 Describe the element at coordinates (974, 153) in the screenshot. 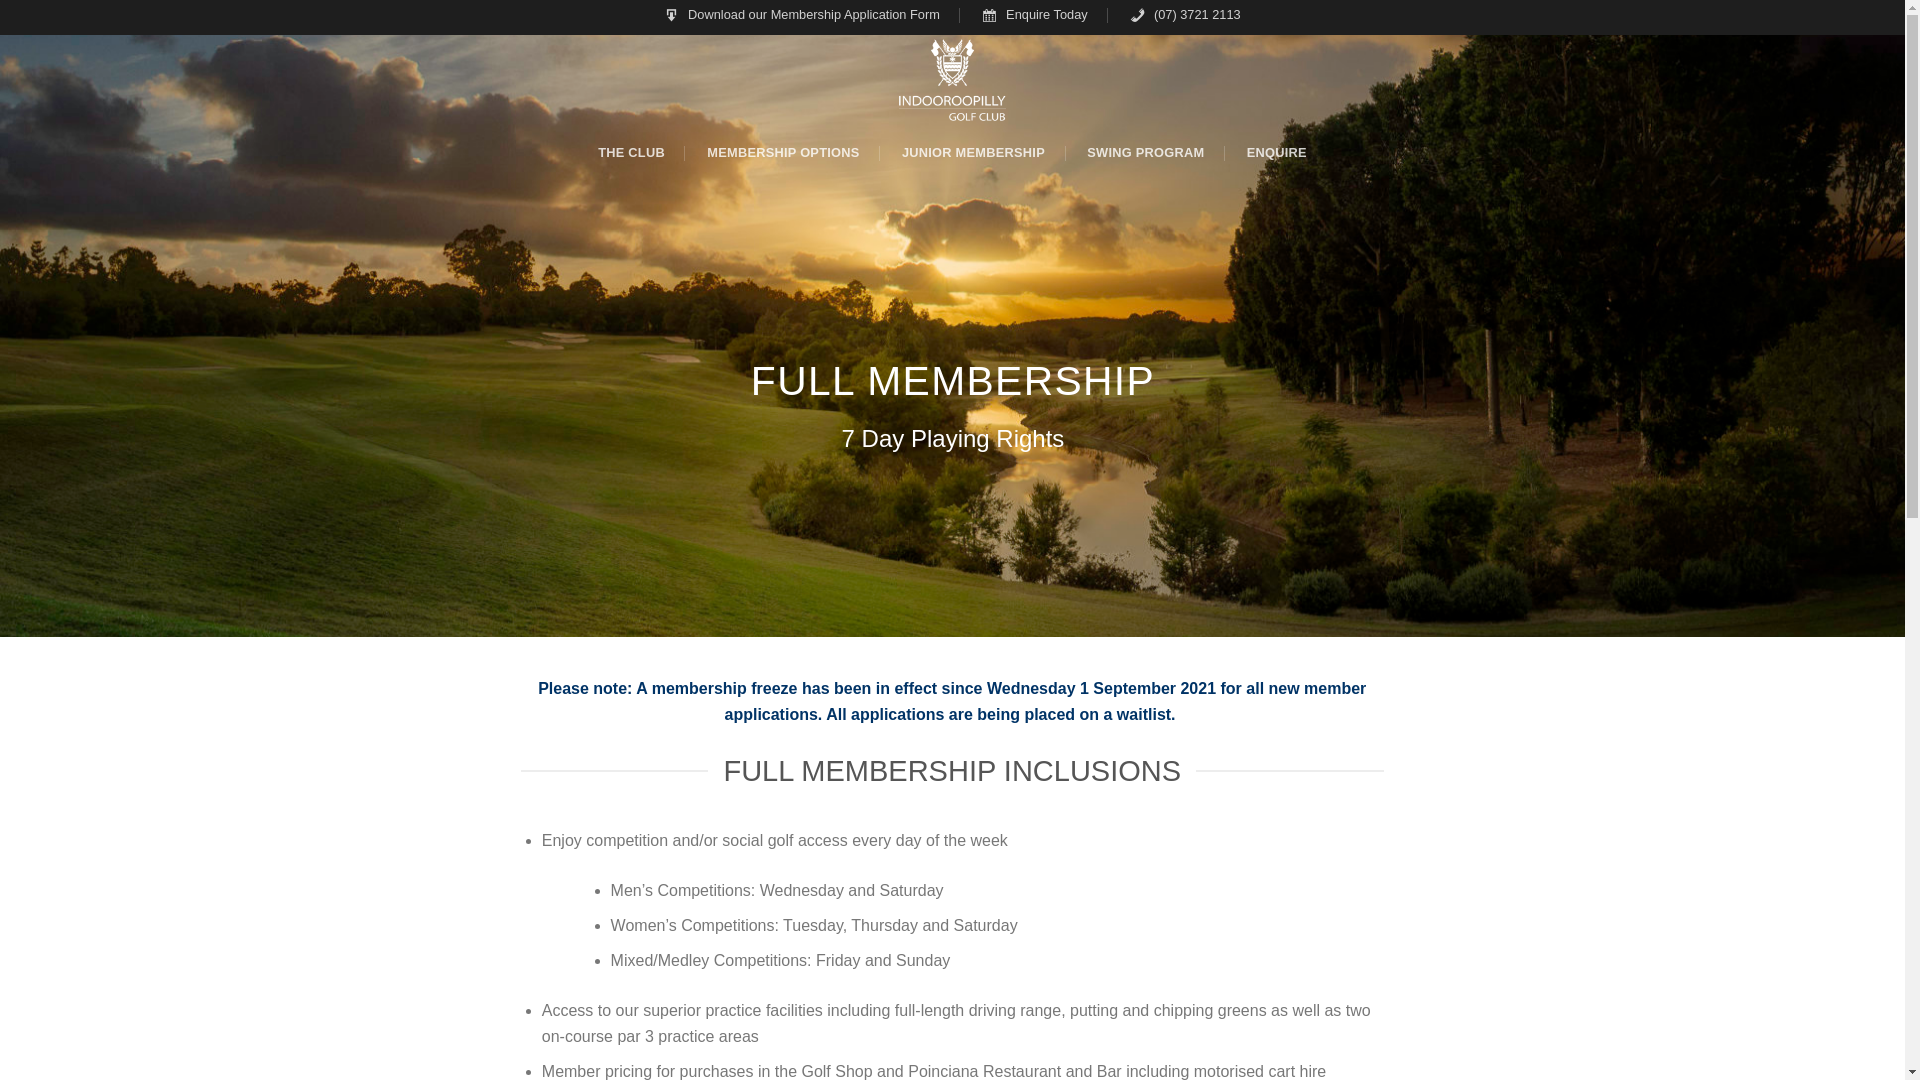

I see `JUNIOR MEMBERSHIP` at that location.